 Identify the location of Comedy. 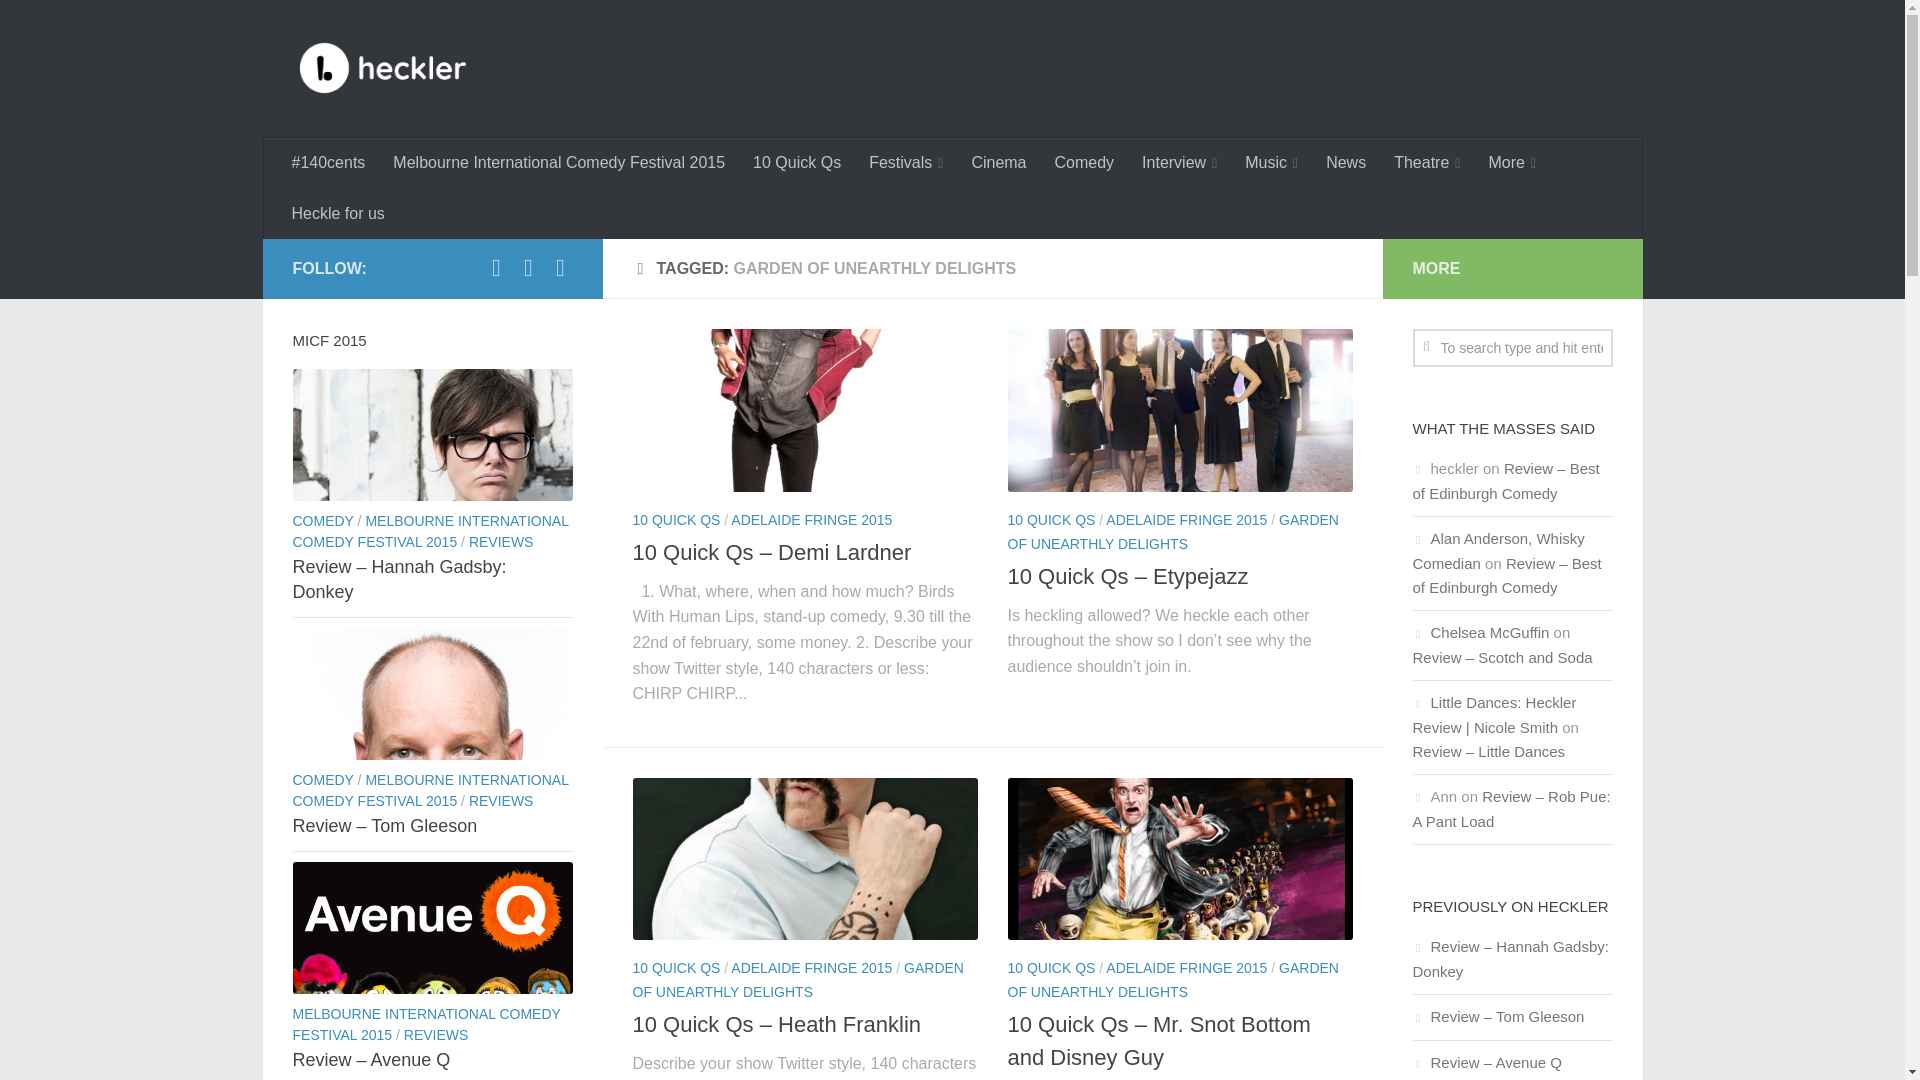
(1084, 162).